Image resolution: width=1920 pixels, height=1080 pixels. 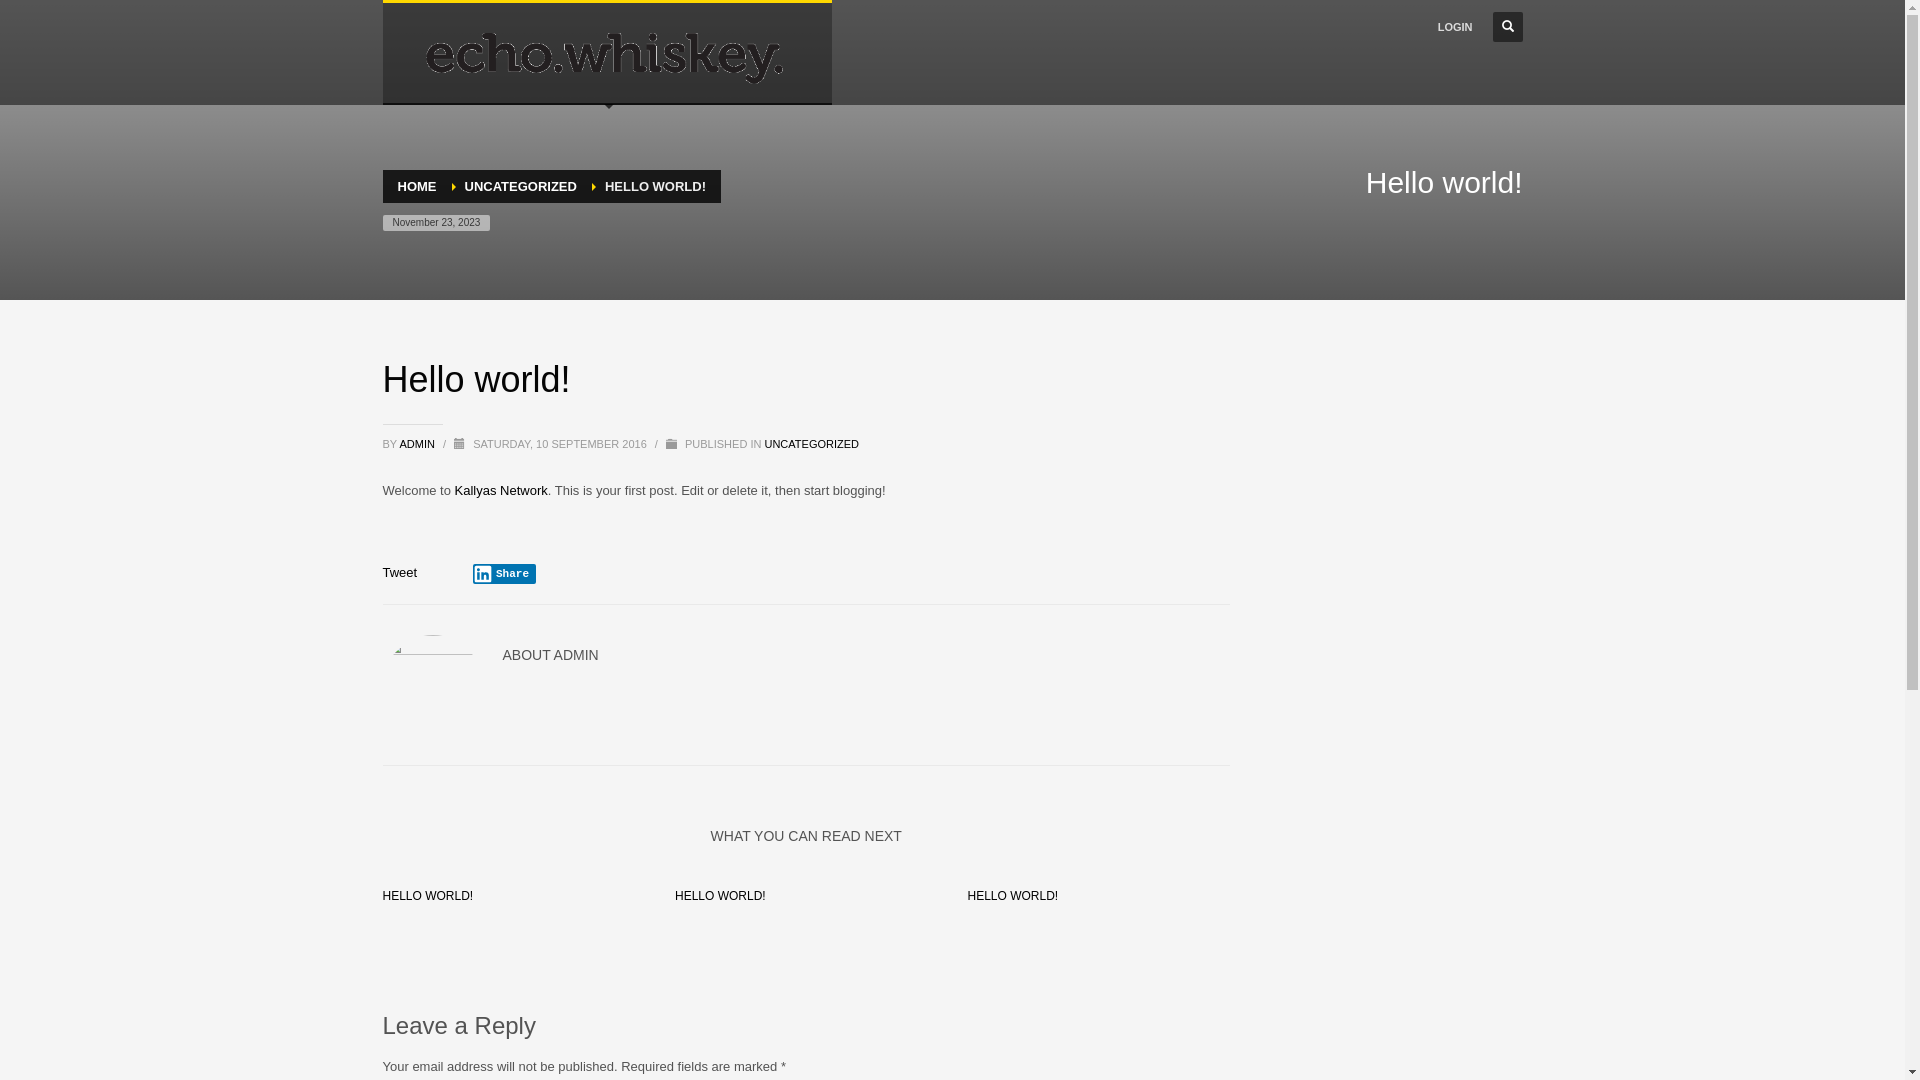 What do you see at coordinates (418, 444) in the screenshot?
I see `ADMIN` at bounding box center [418, 444].